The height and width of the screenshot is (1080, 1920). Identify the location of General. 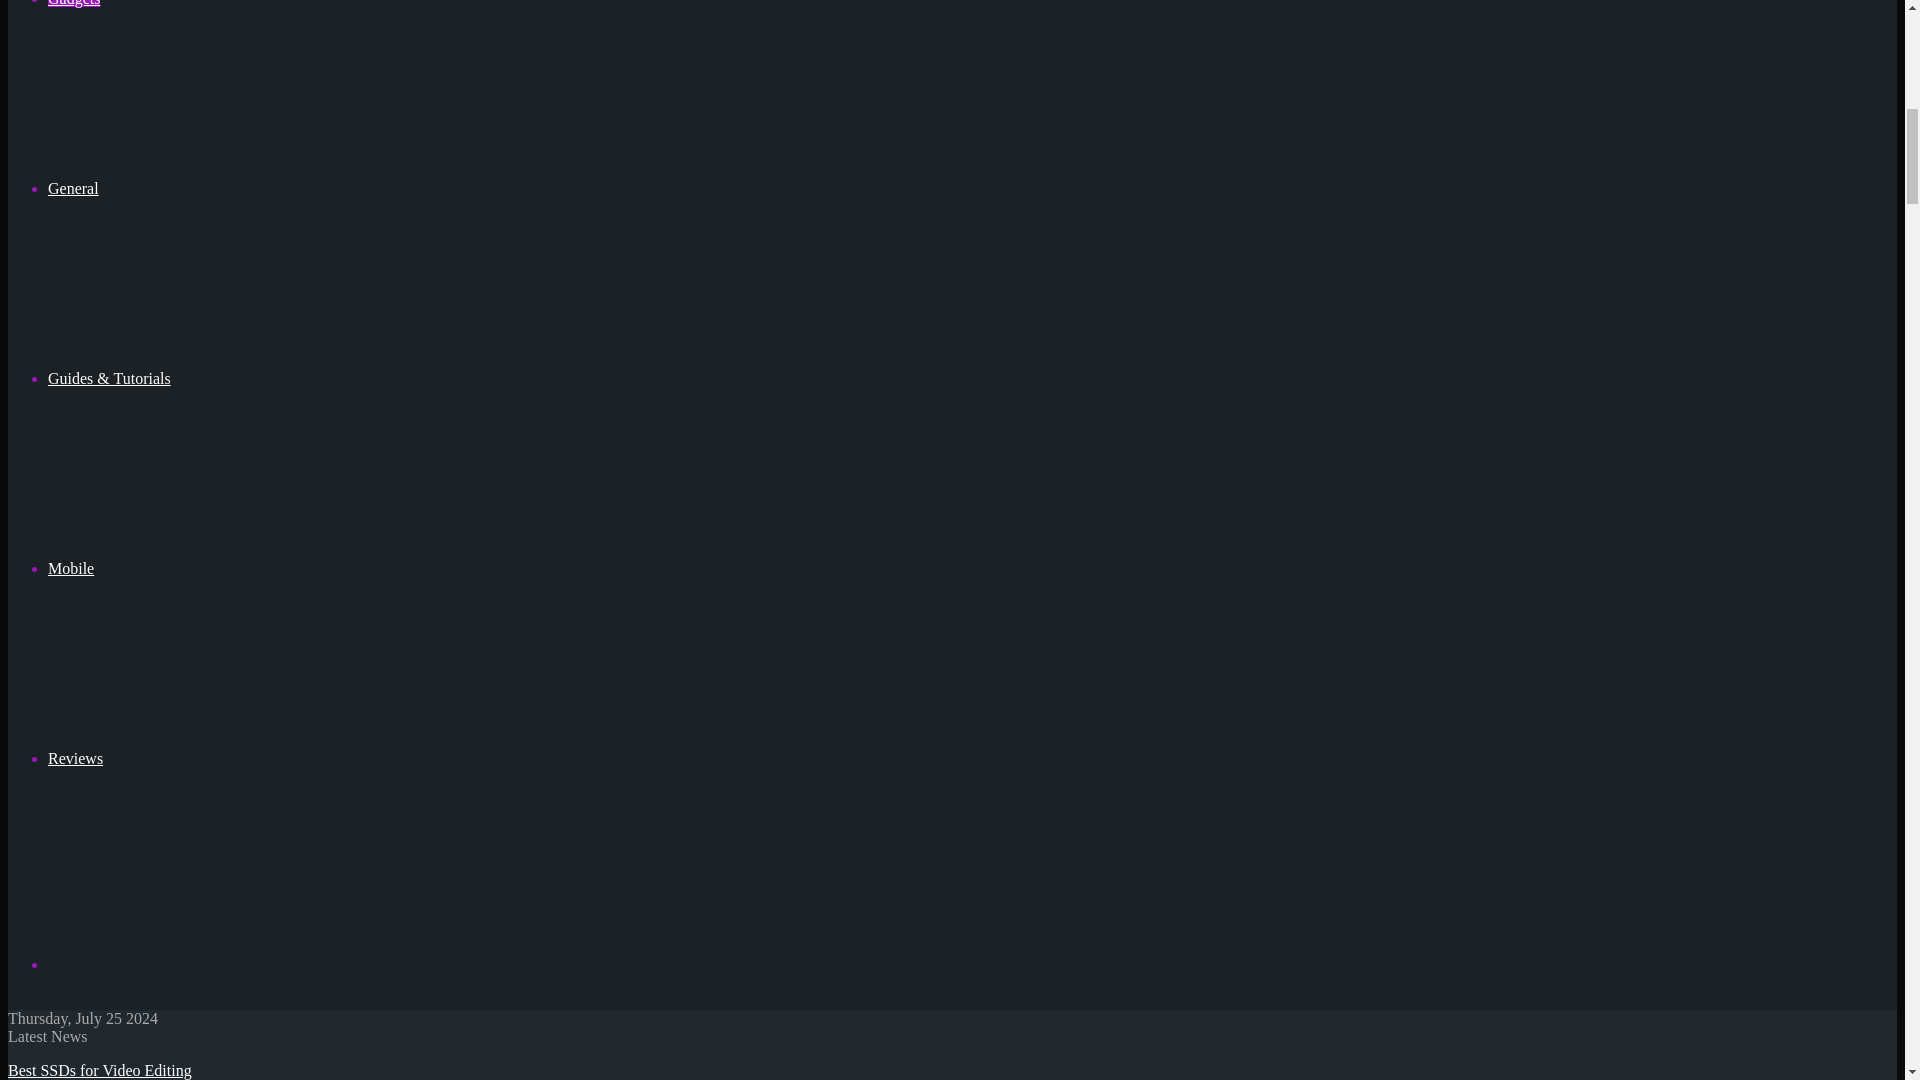
(74, 188).